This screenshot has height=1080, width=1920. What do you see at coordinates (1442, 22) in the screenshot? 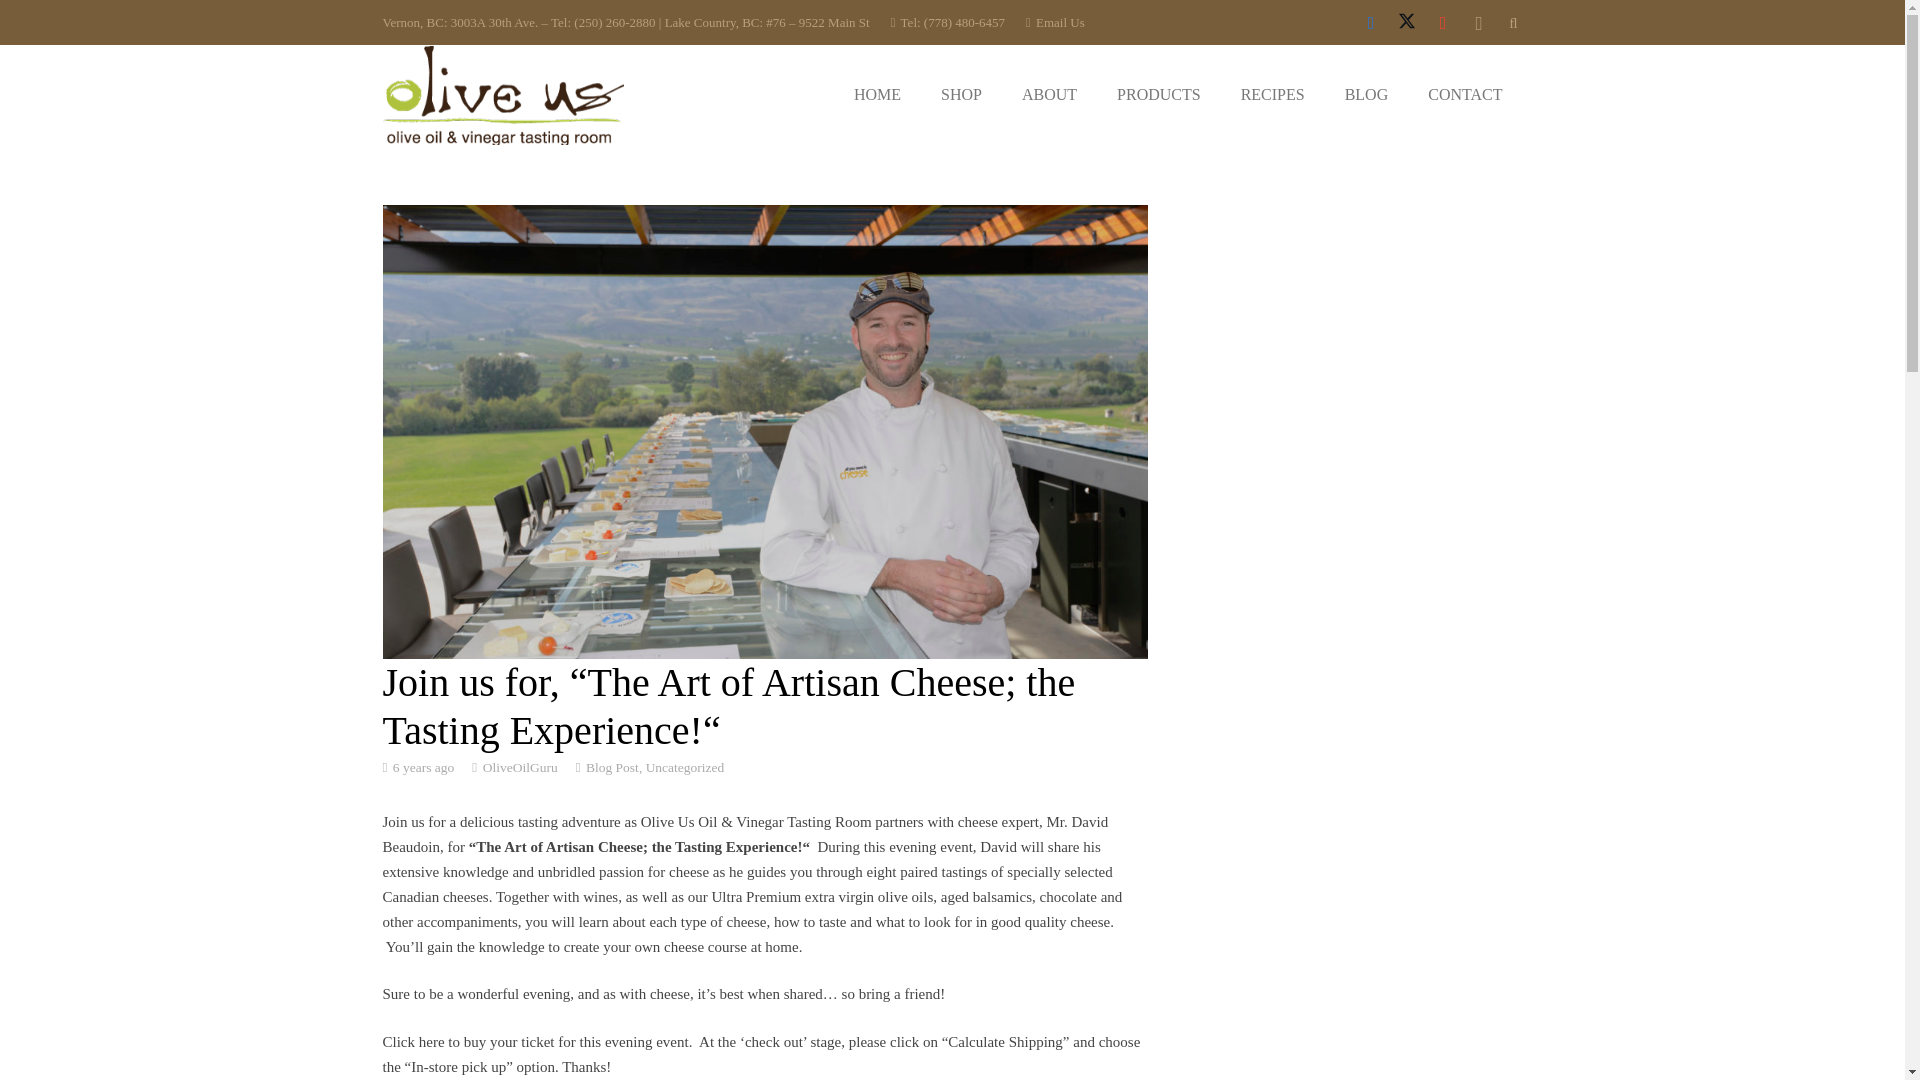
I see `Google` at bounding box center [1442, 22].